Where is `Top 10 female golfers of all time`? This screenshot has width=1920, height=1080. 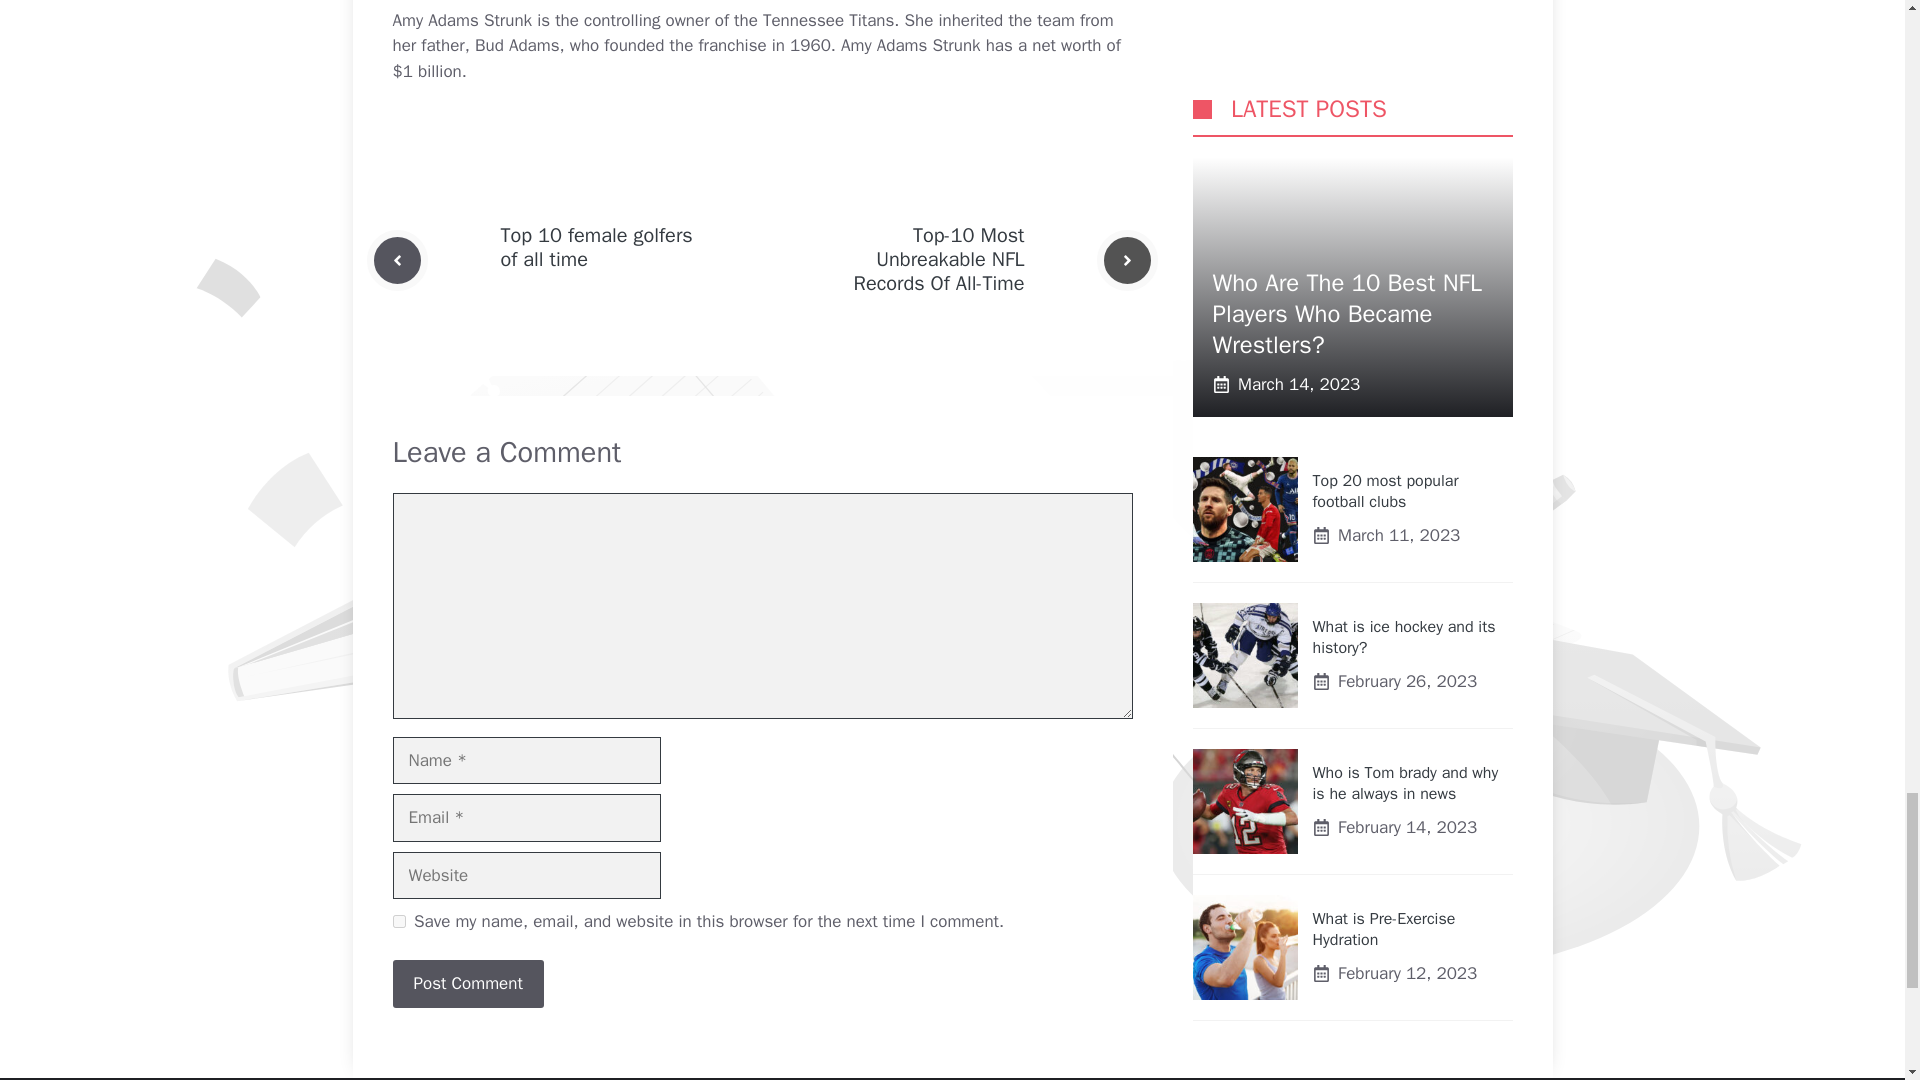
Top 10 female golfers of all time is located at coordinates (595, 247).